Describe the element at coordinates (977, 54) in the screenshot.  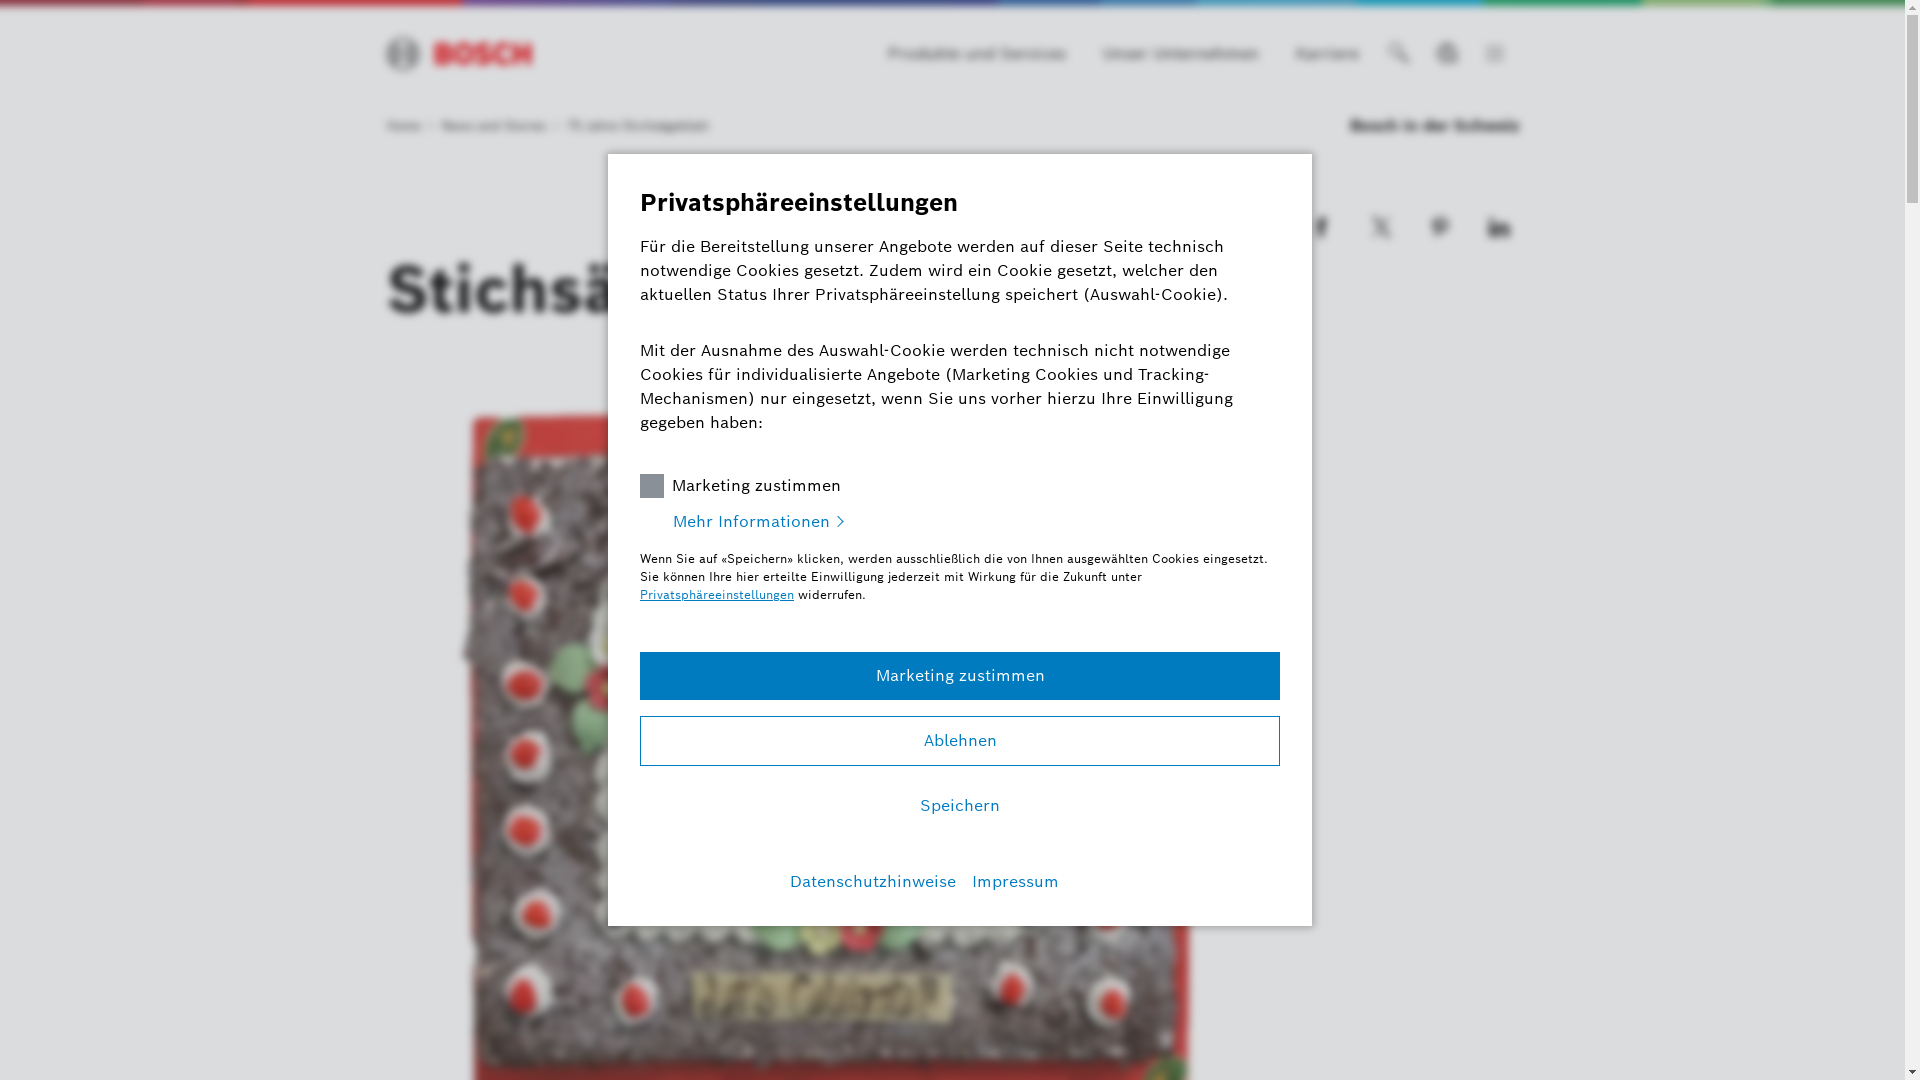
I see `Produkte und Services` at that location.